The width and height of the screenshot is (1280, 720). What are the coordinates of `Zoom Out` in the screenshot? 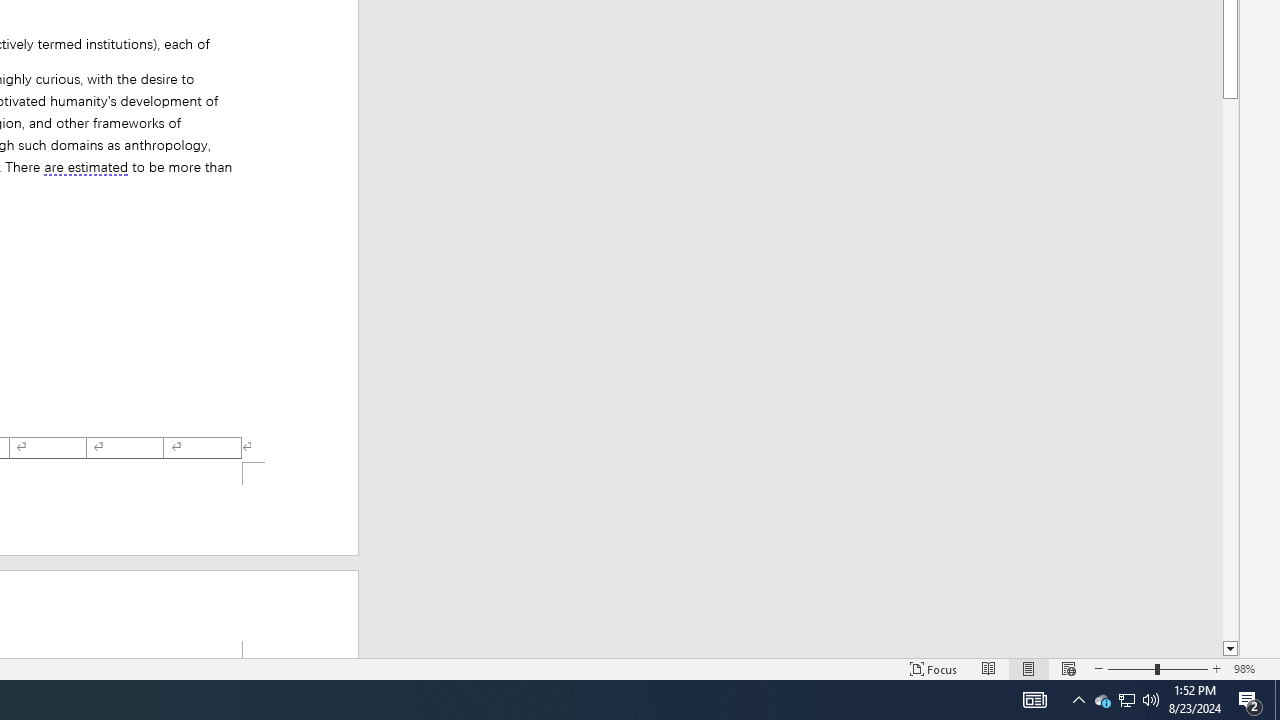 It's located at (1131, 668).